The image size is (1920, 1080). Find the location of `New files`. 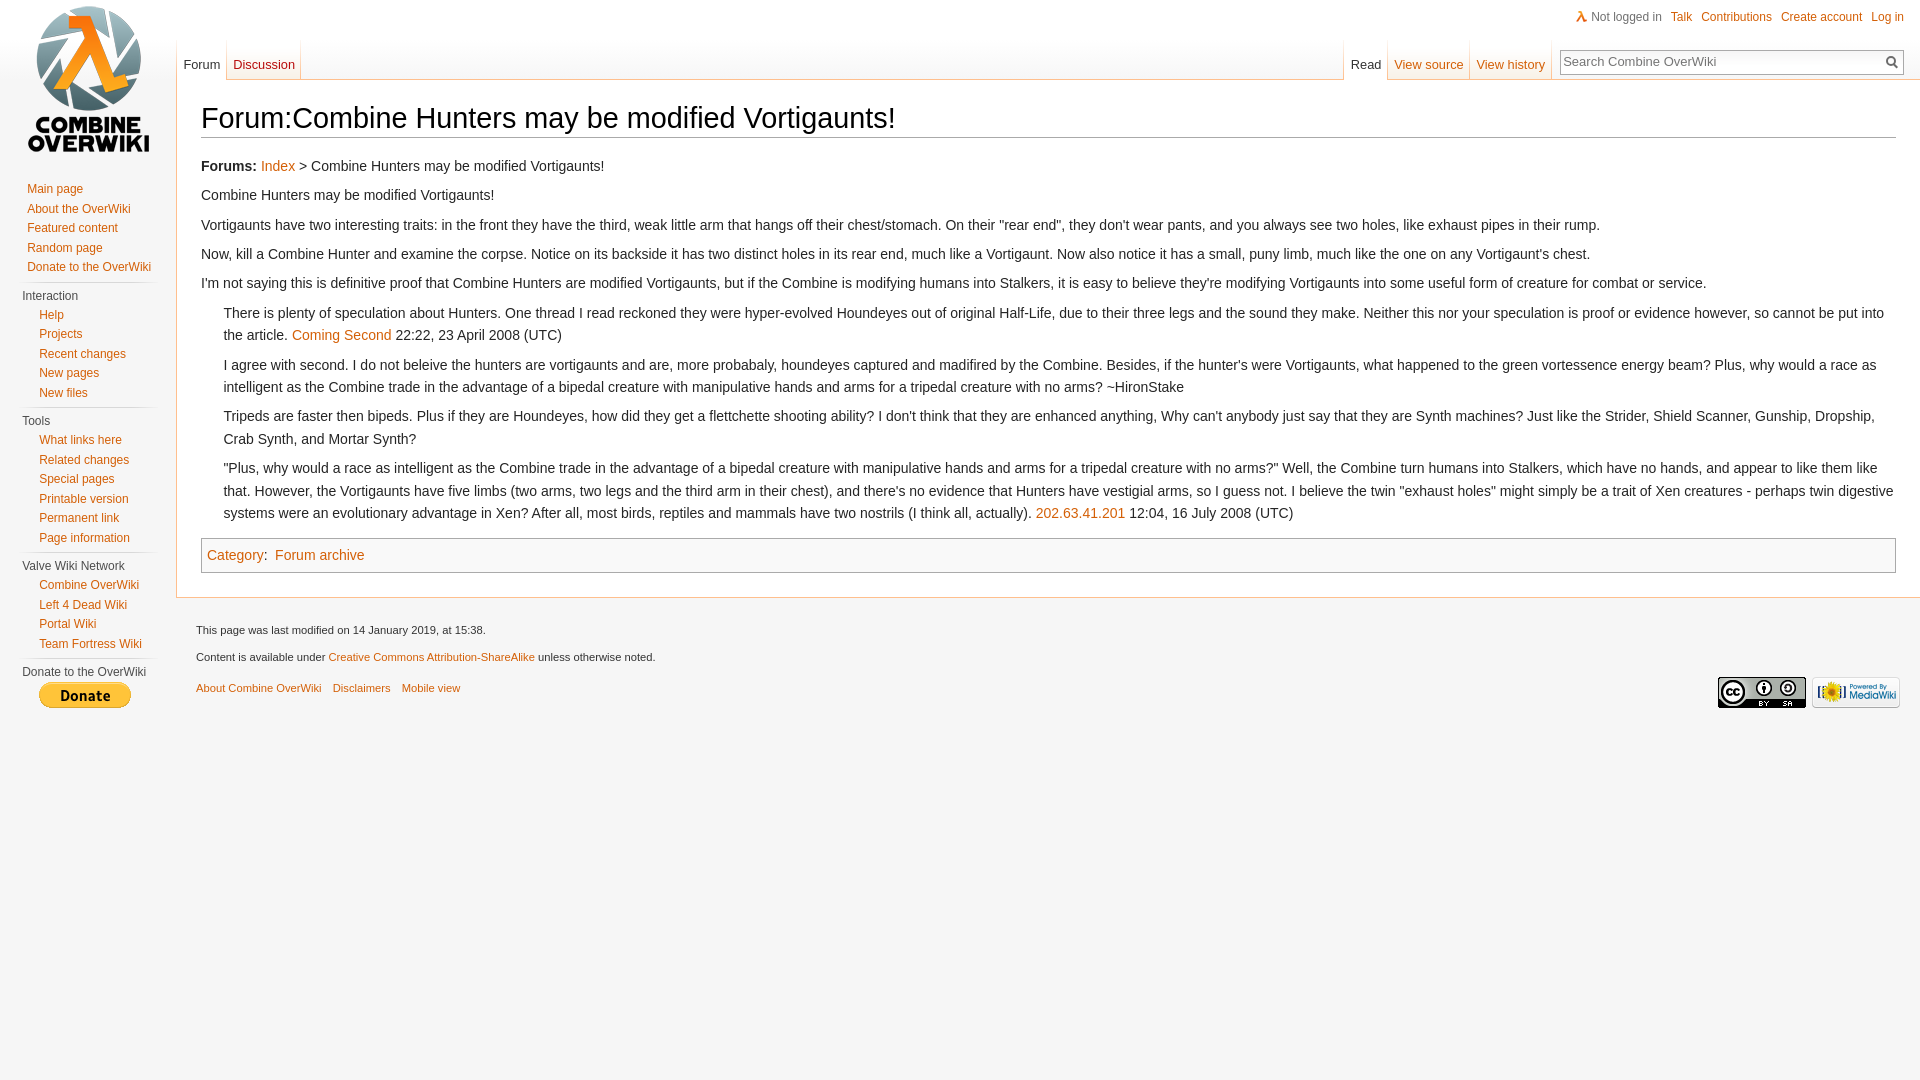

New files is located at coordinates (63, 392).